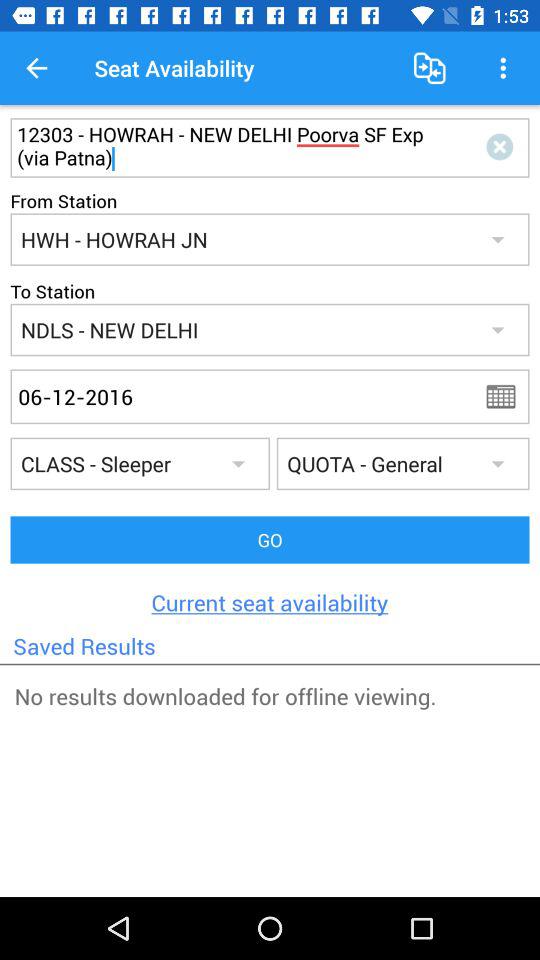 This screenshot has width=540, height=960. Describe the element at coordinates (507, 396) in the screenshot. I see `launch the item above the go item` at that location.